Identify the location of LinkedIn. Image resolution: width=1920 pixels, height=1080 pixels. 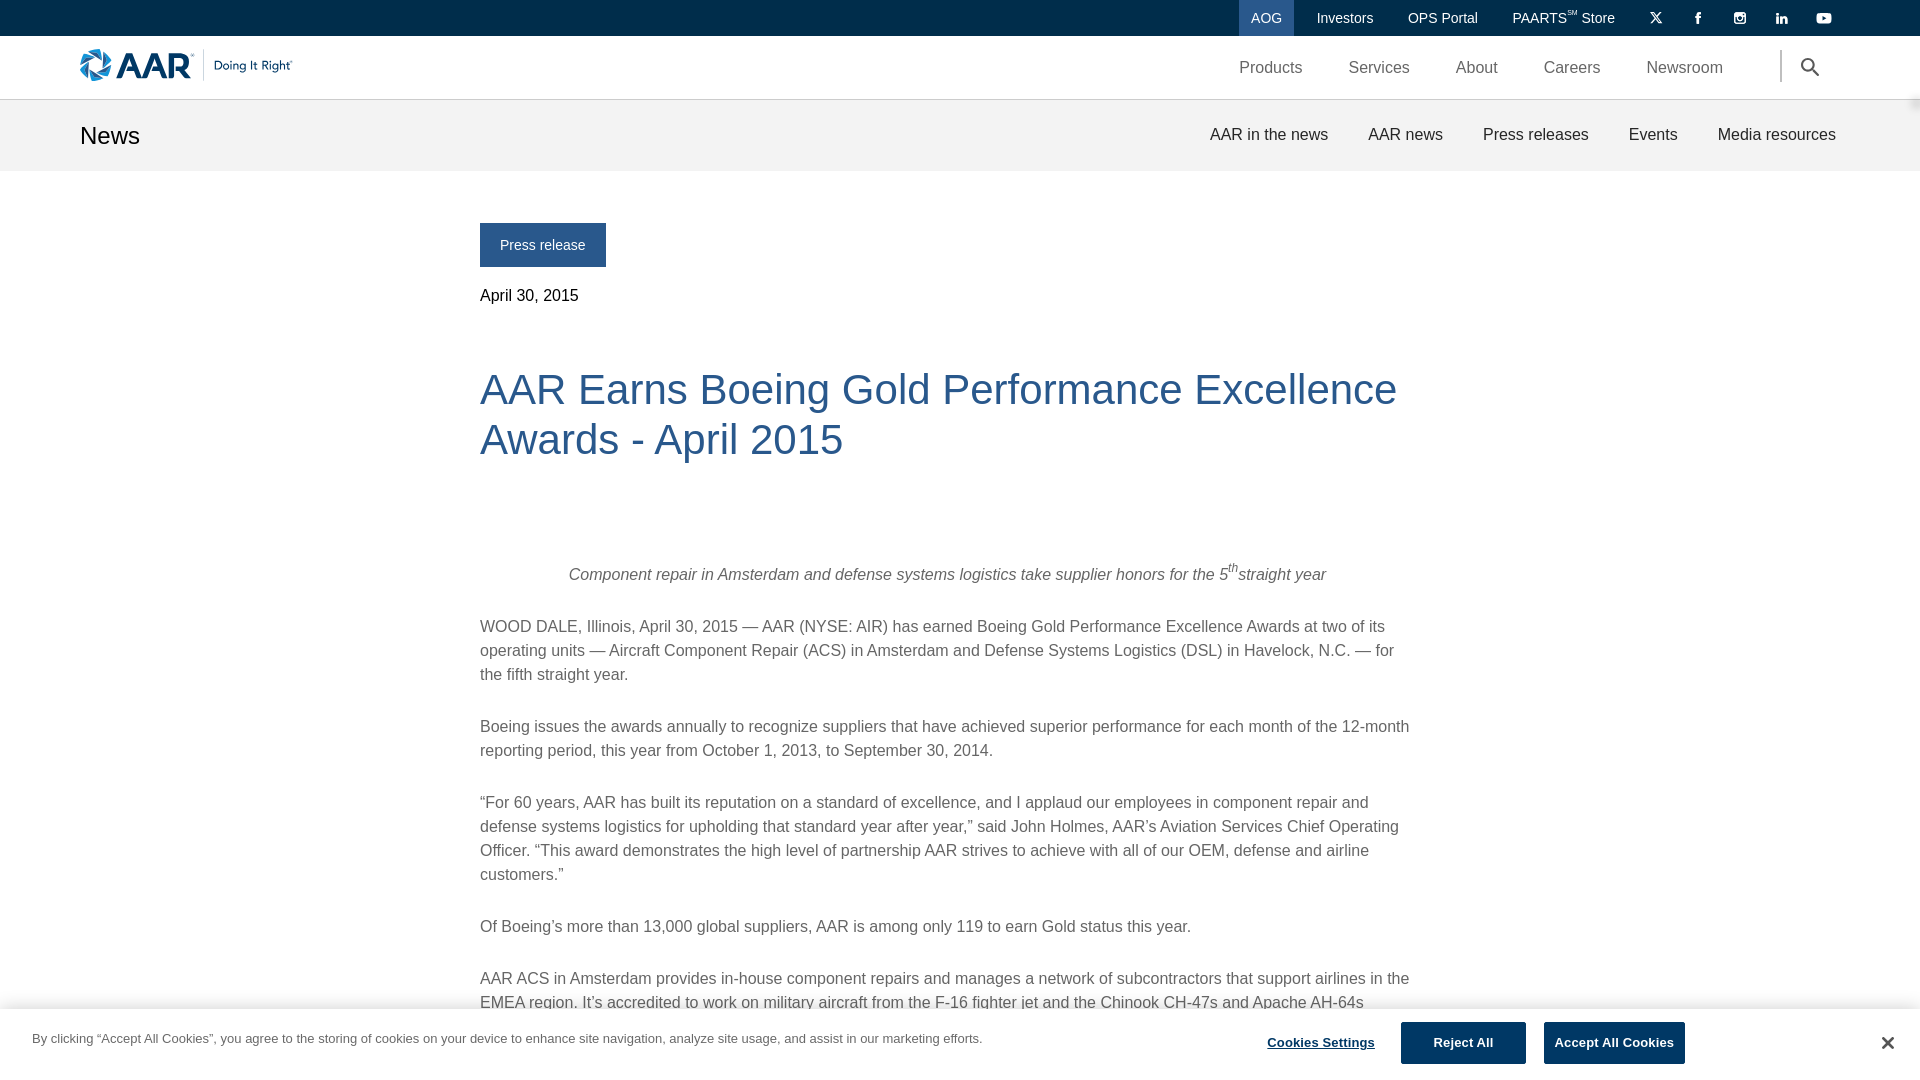
(1776, 18).